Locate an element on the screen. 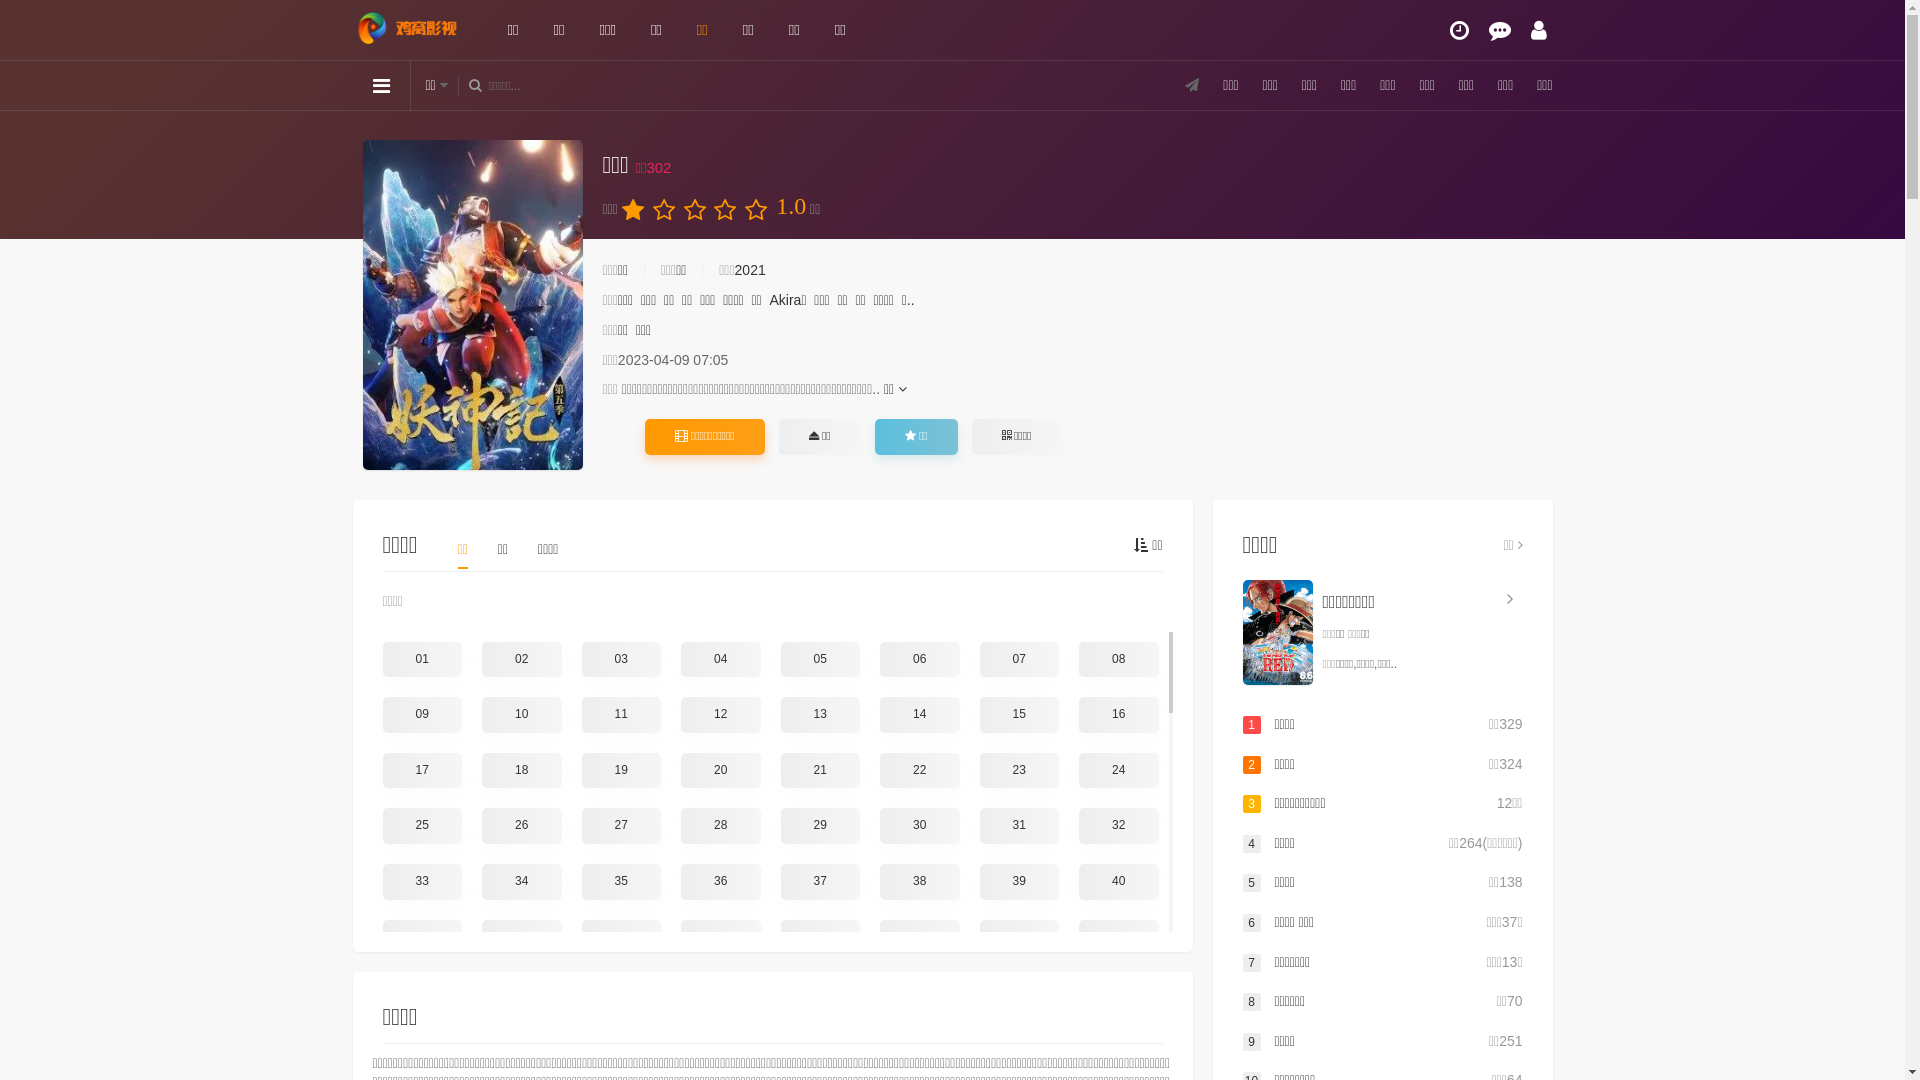  49 is located at coordinates (422, 993).